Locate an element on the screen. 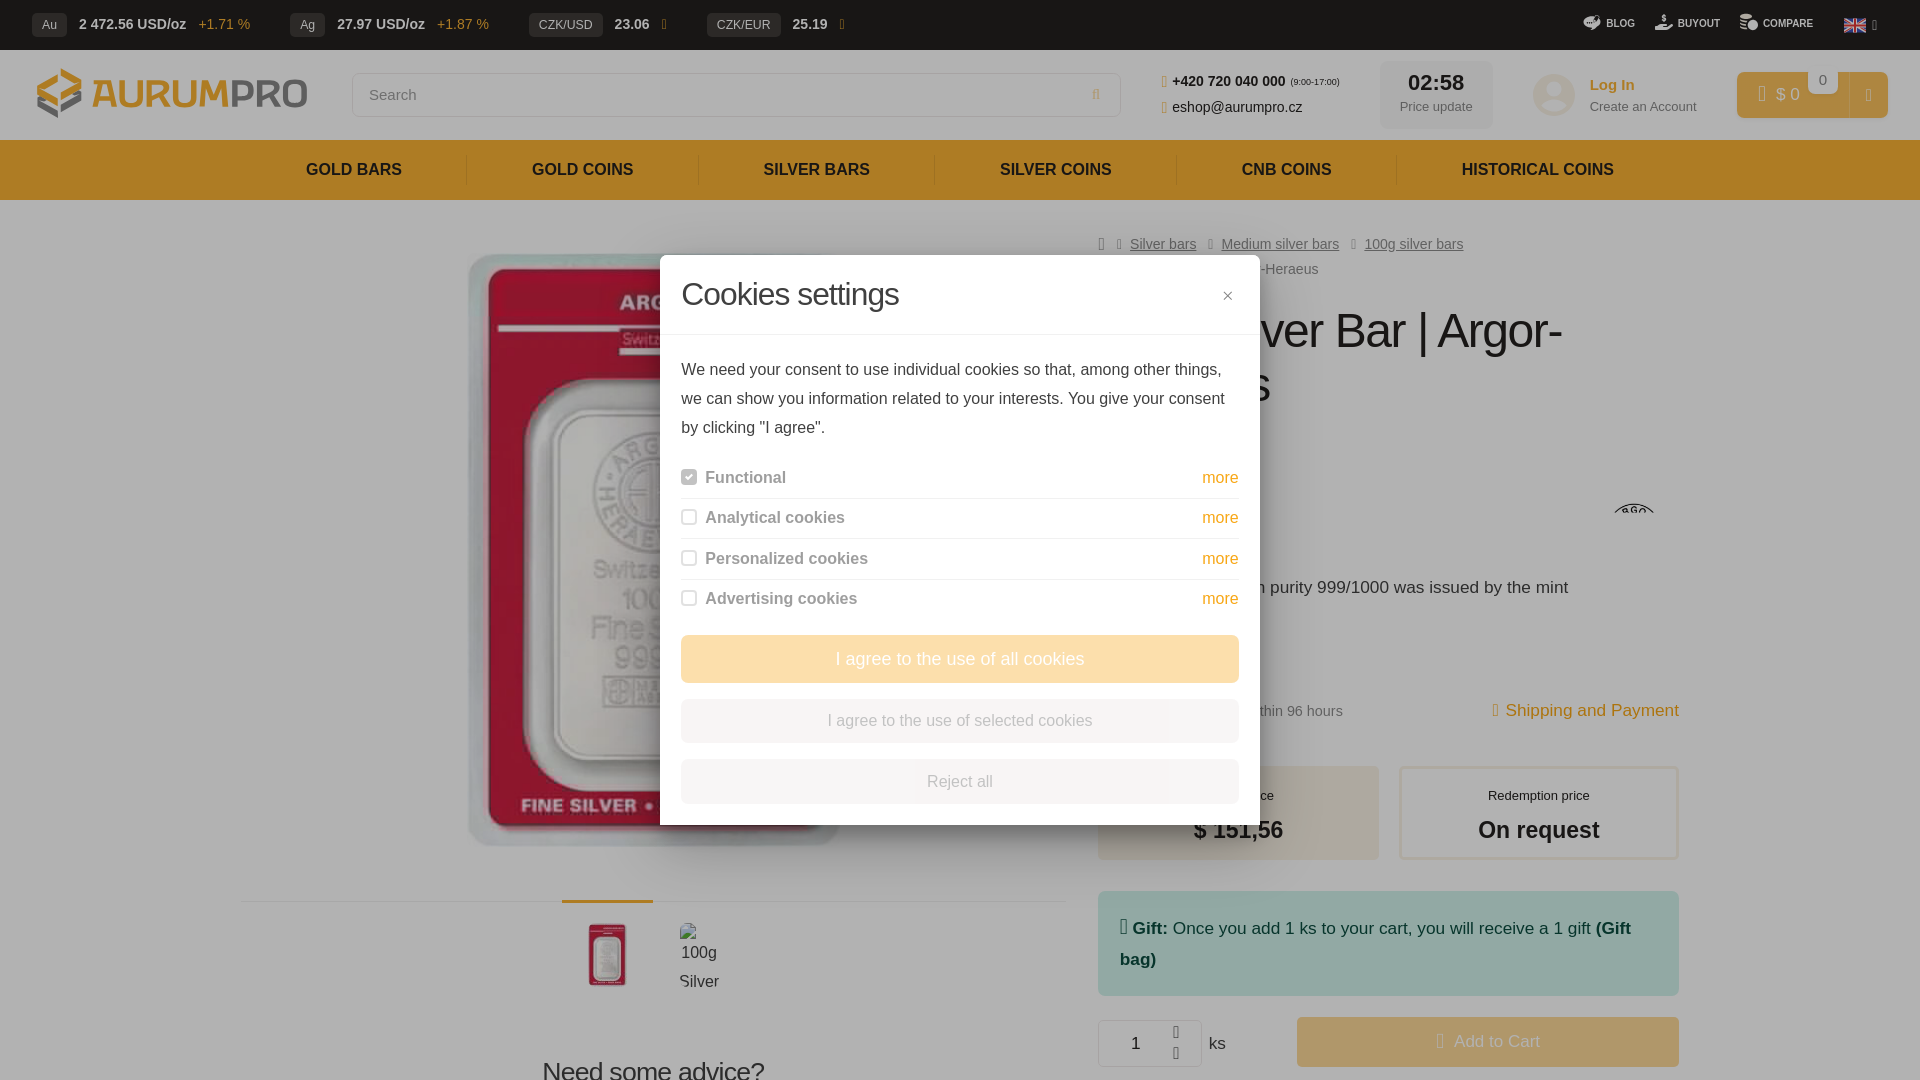 This screenshot has width=1920, height=1080. Log In is located at coordinates (1612, 84).